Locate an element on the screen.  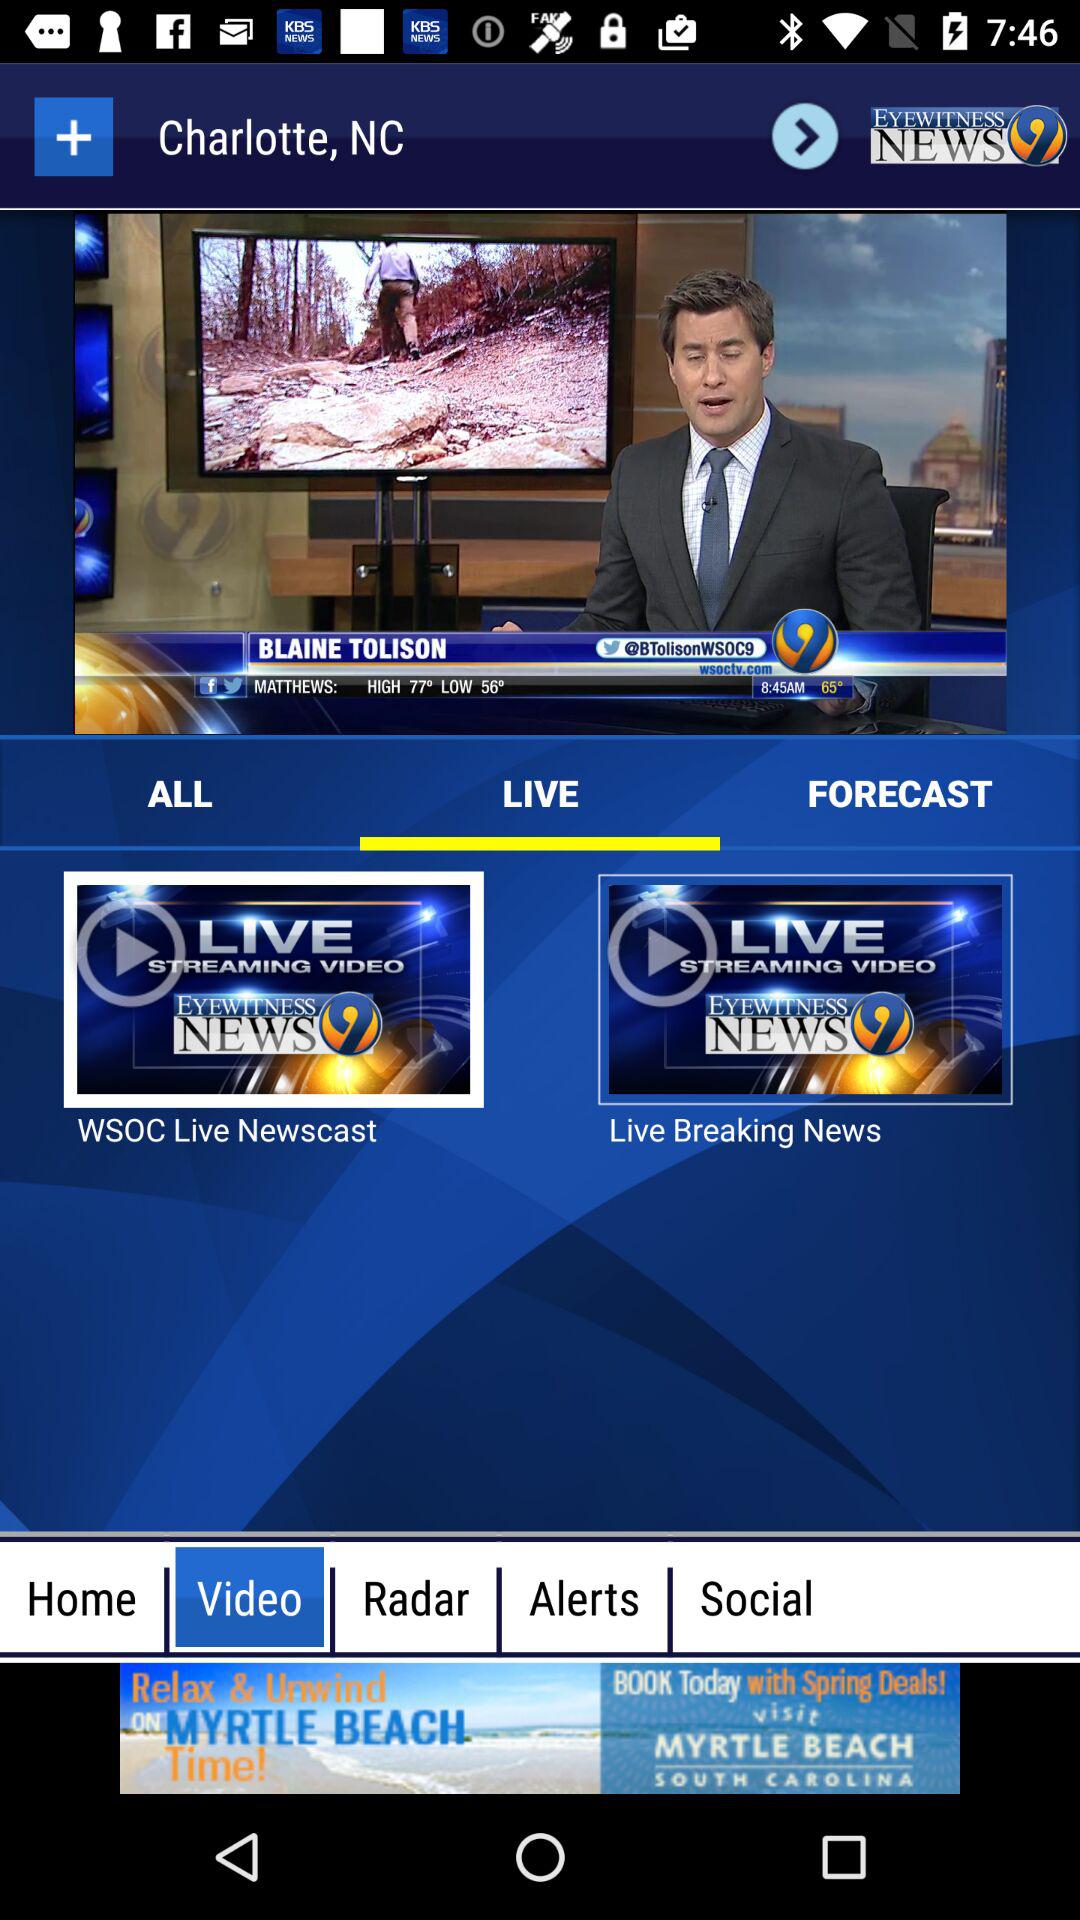
go to advertisement is located at coordinates (540, 1728).